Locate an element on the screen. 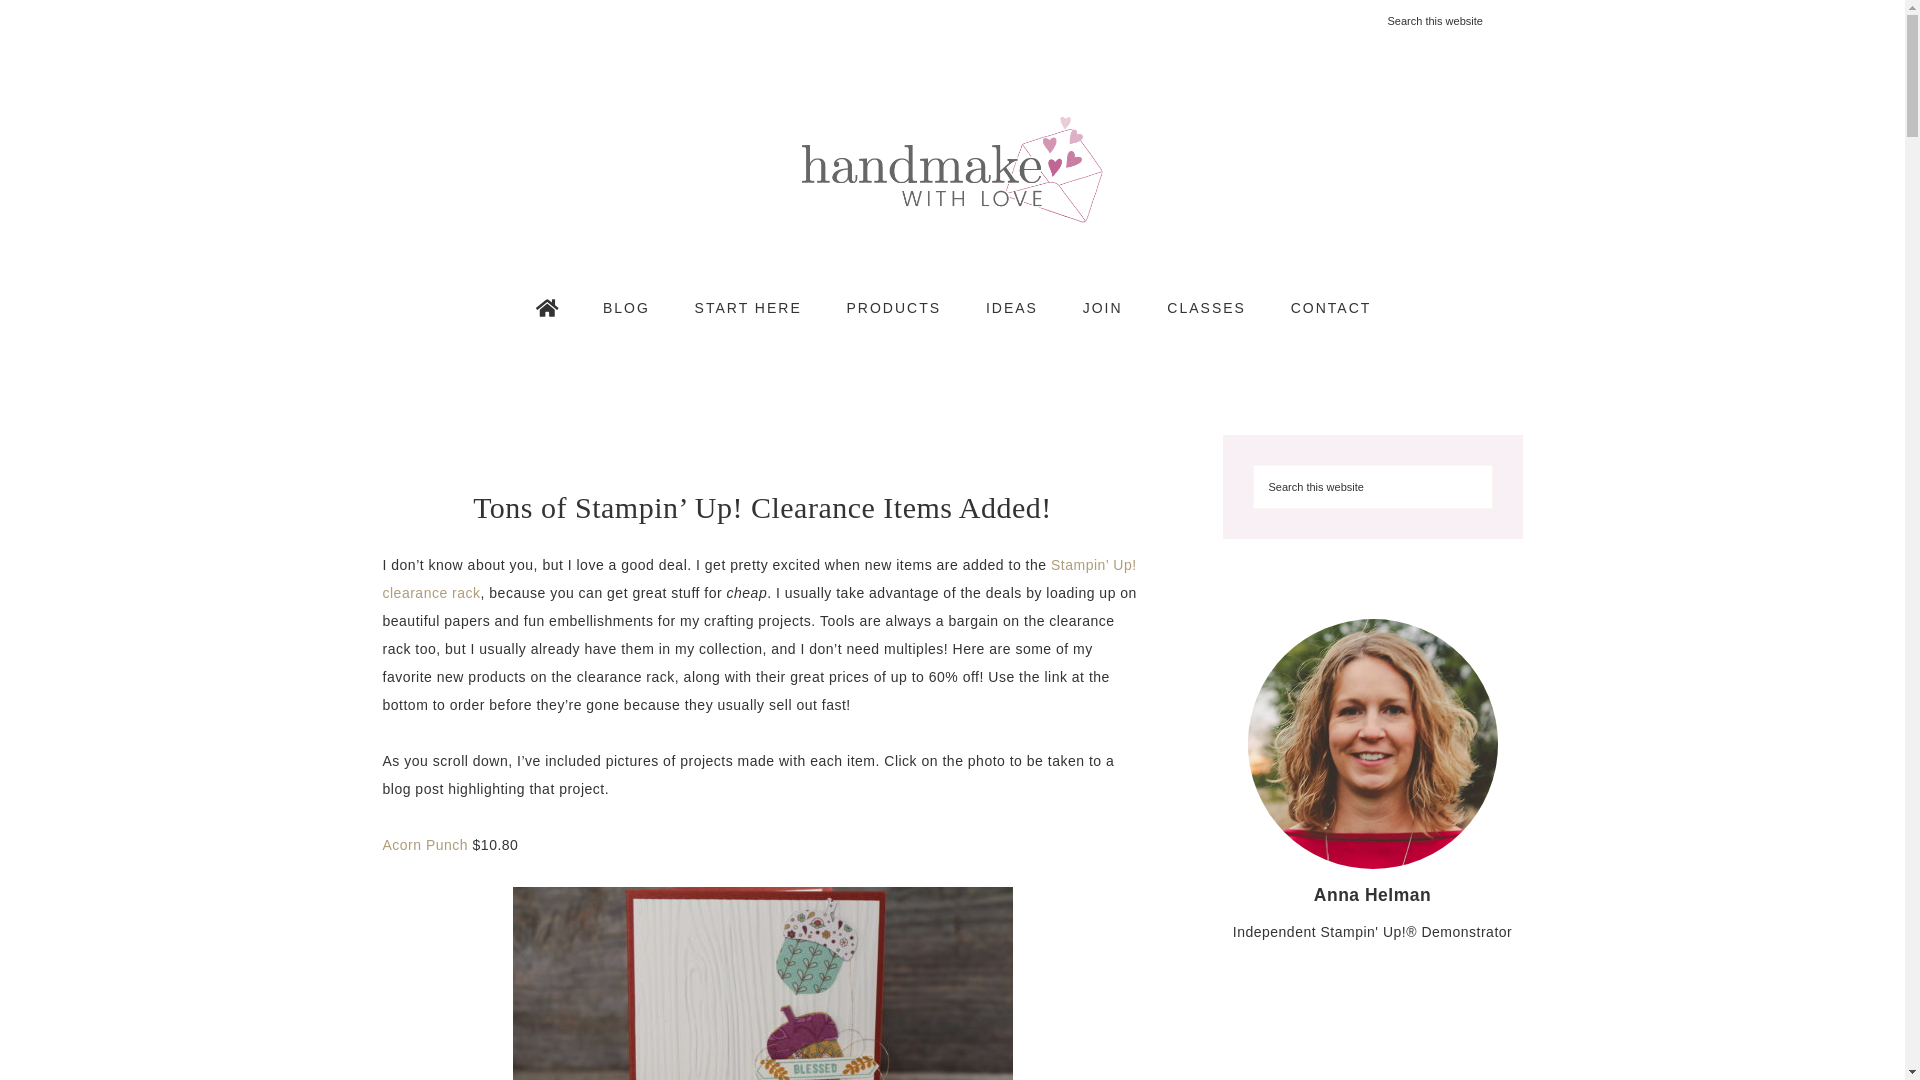 Image resolution: width=1920 pixels, height=1080 pixels. HANDMAKE WITH LOVE is located at coordinates (952, 169).